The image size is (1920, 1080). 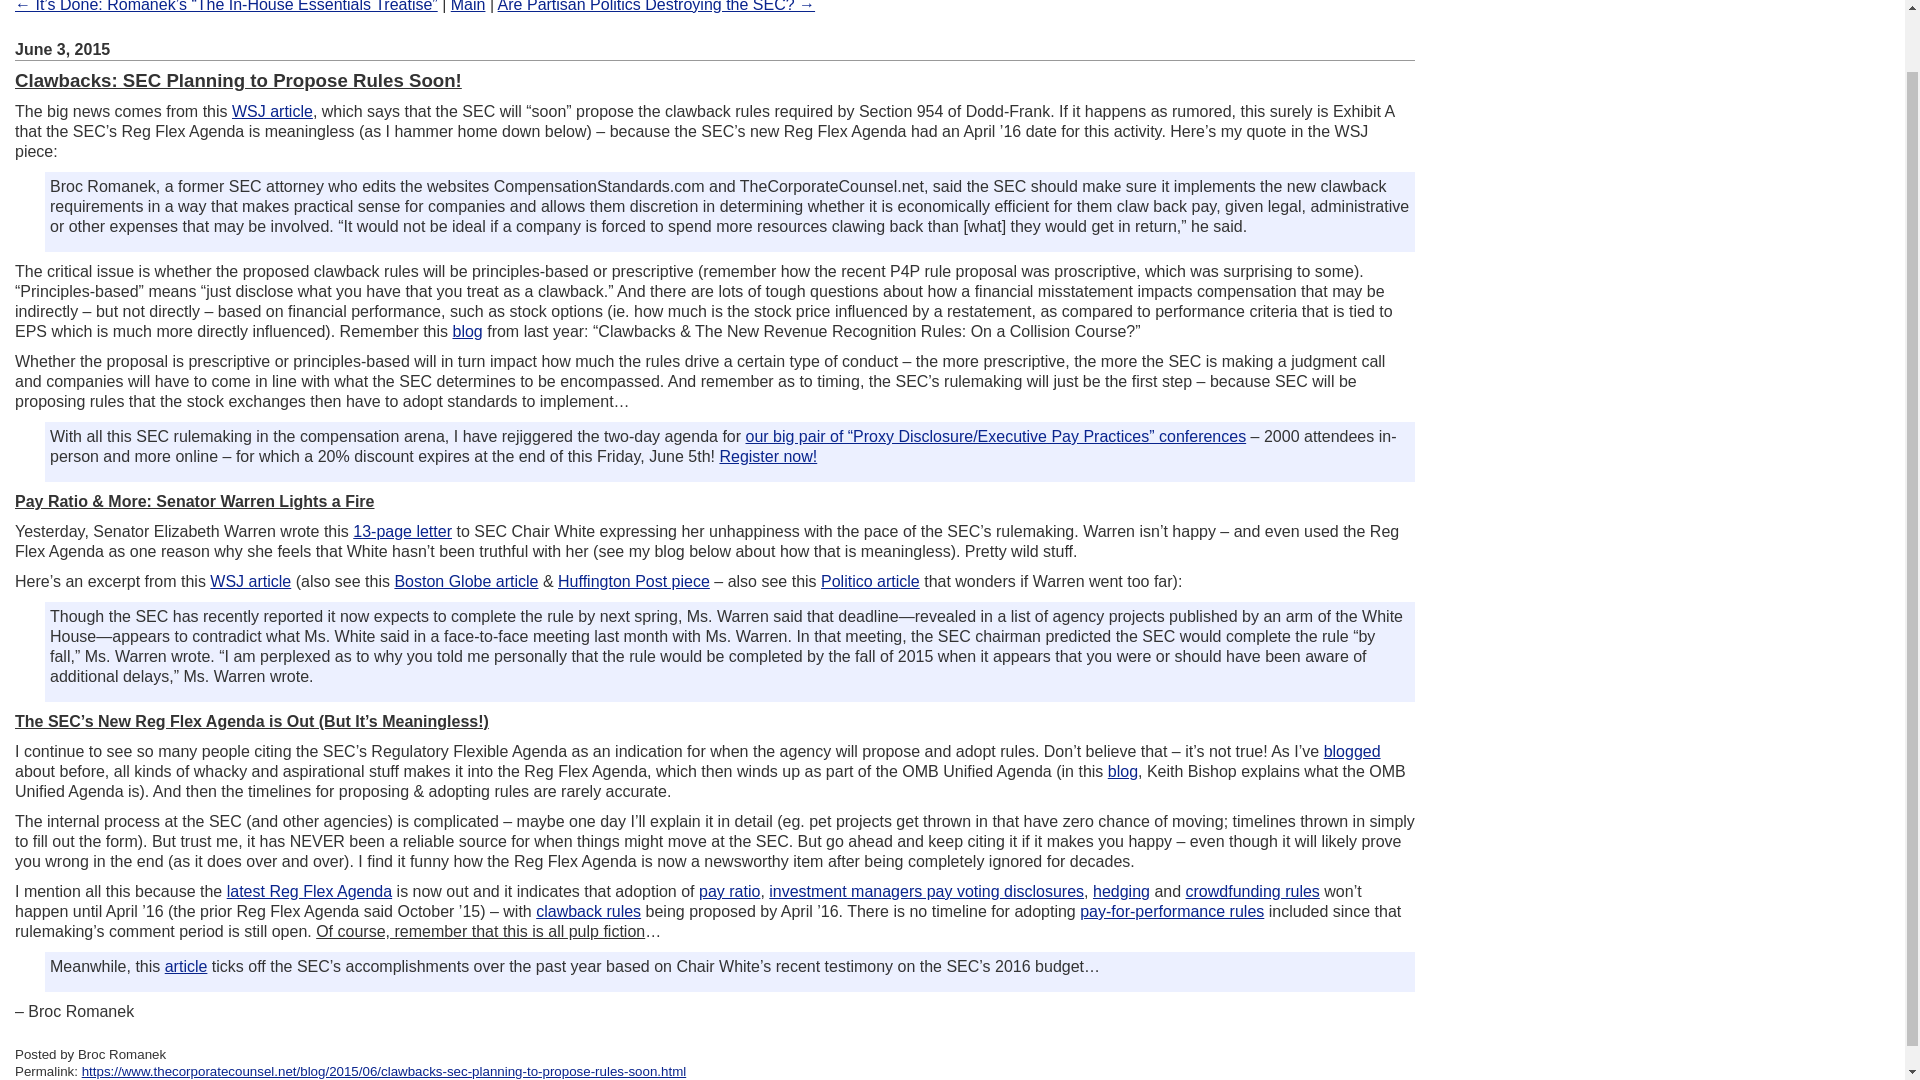 What do you see at coordinates (768, 456) in the screenshot?
I see `Register now!` at bounding box center [768, 456].